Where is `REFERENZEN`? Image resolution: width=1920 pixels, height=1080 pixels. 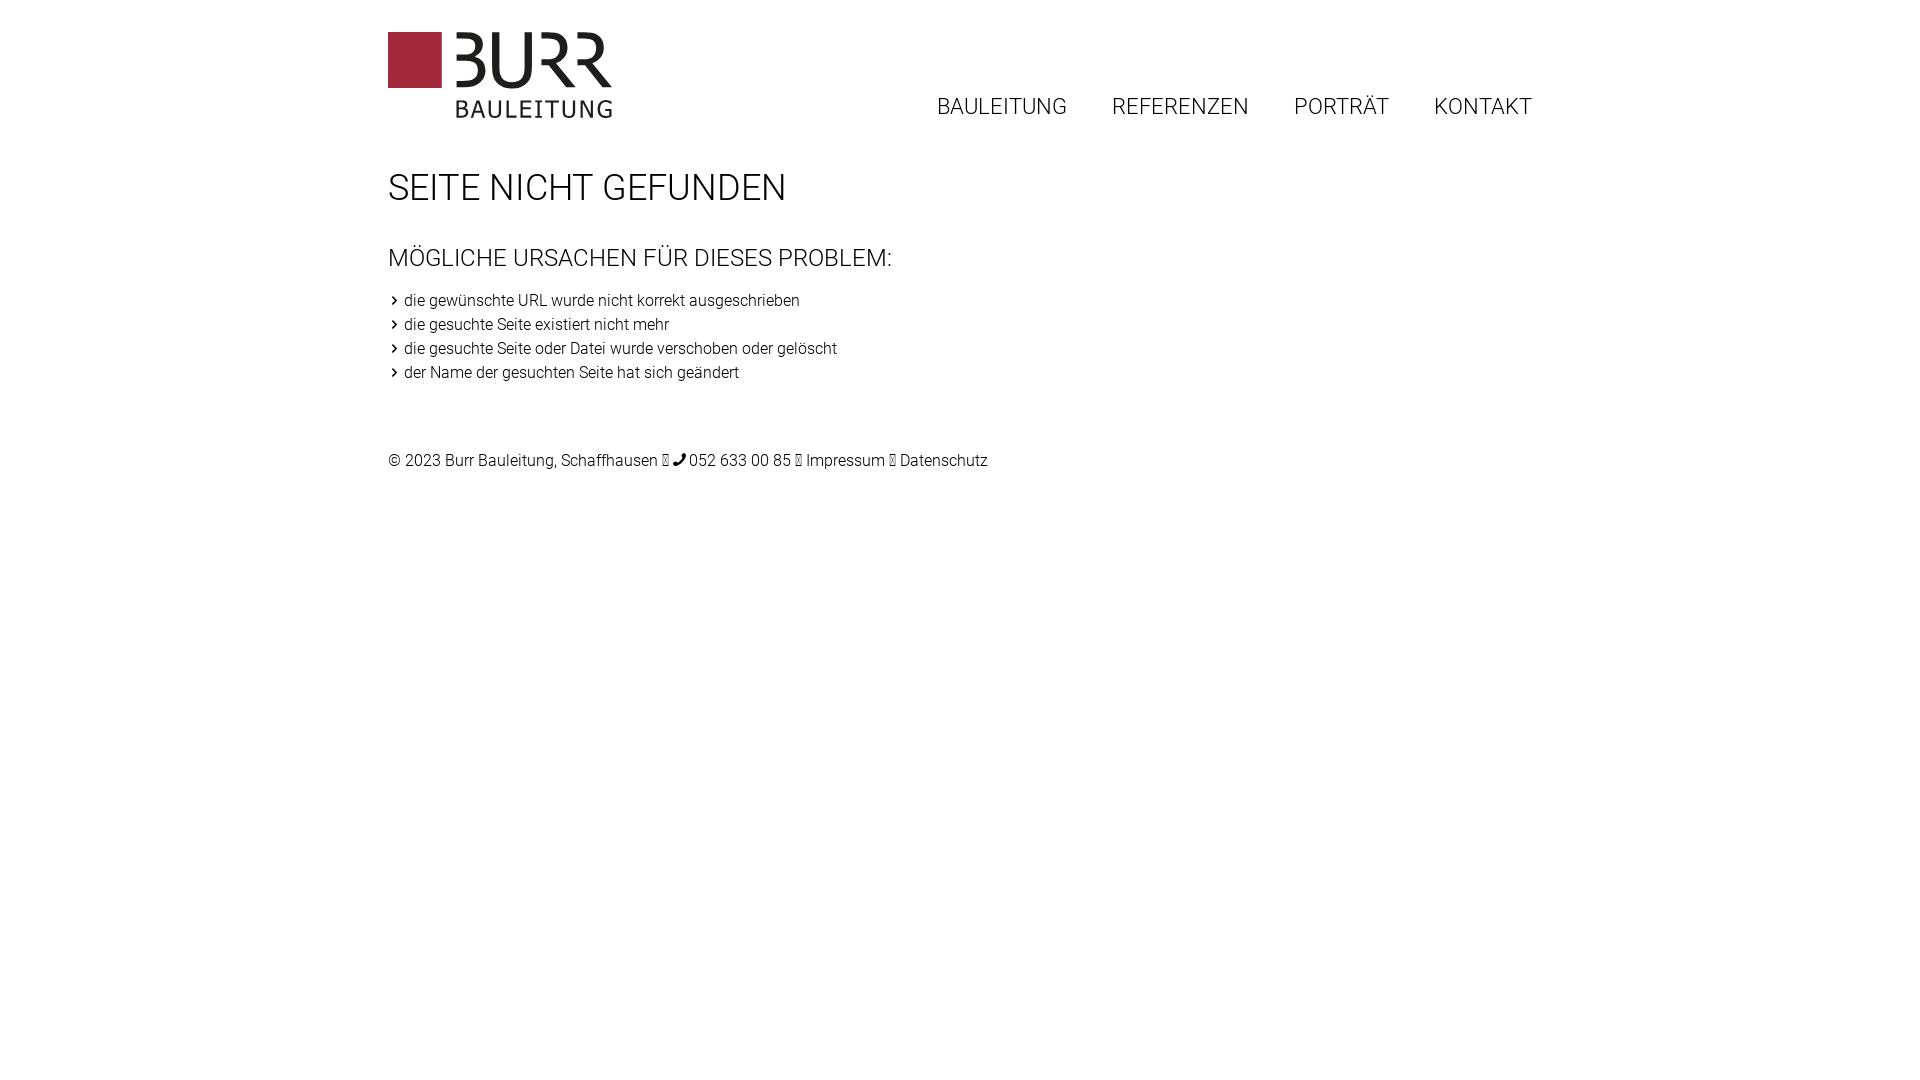
REFERENZEN is located at coordinates (1180, 108).